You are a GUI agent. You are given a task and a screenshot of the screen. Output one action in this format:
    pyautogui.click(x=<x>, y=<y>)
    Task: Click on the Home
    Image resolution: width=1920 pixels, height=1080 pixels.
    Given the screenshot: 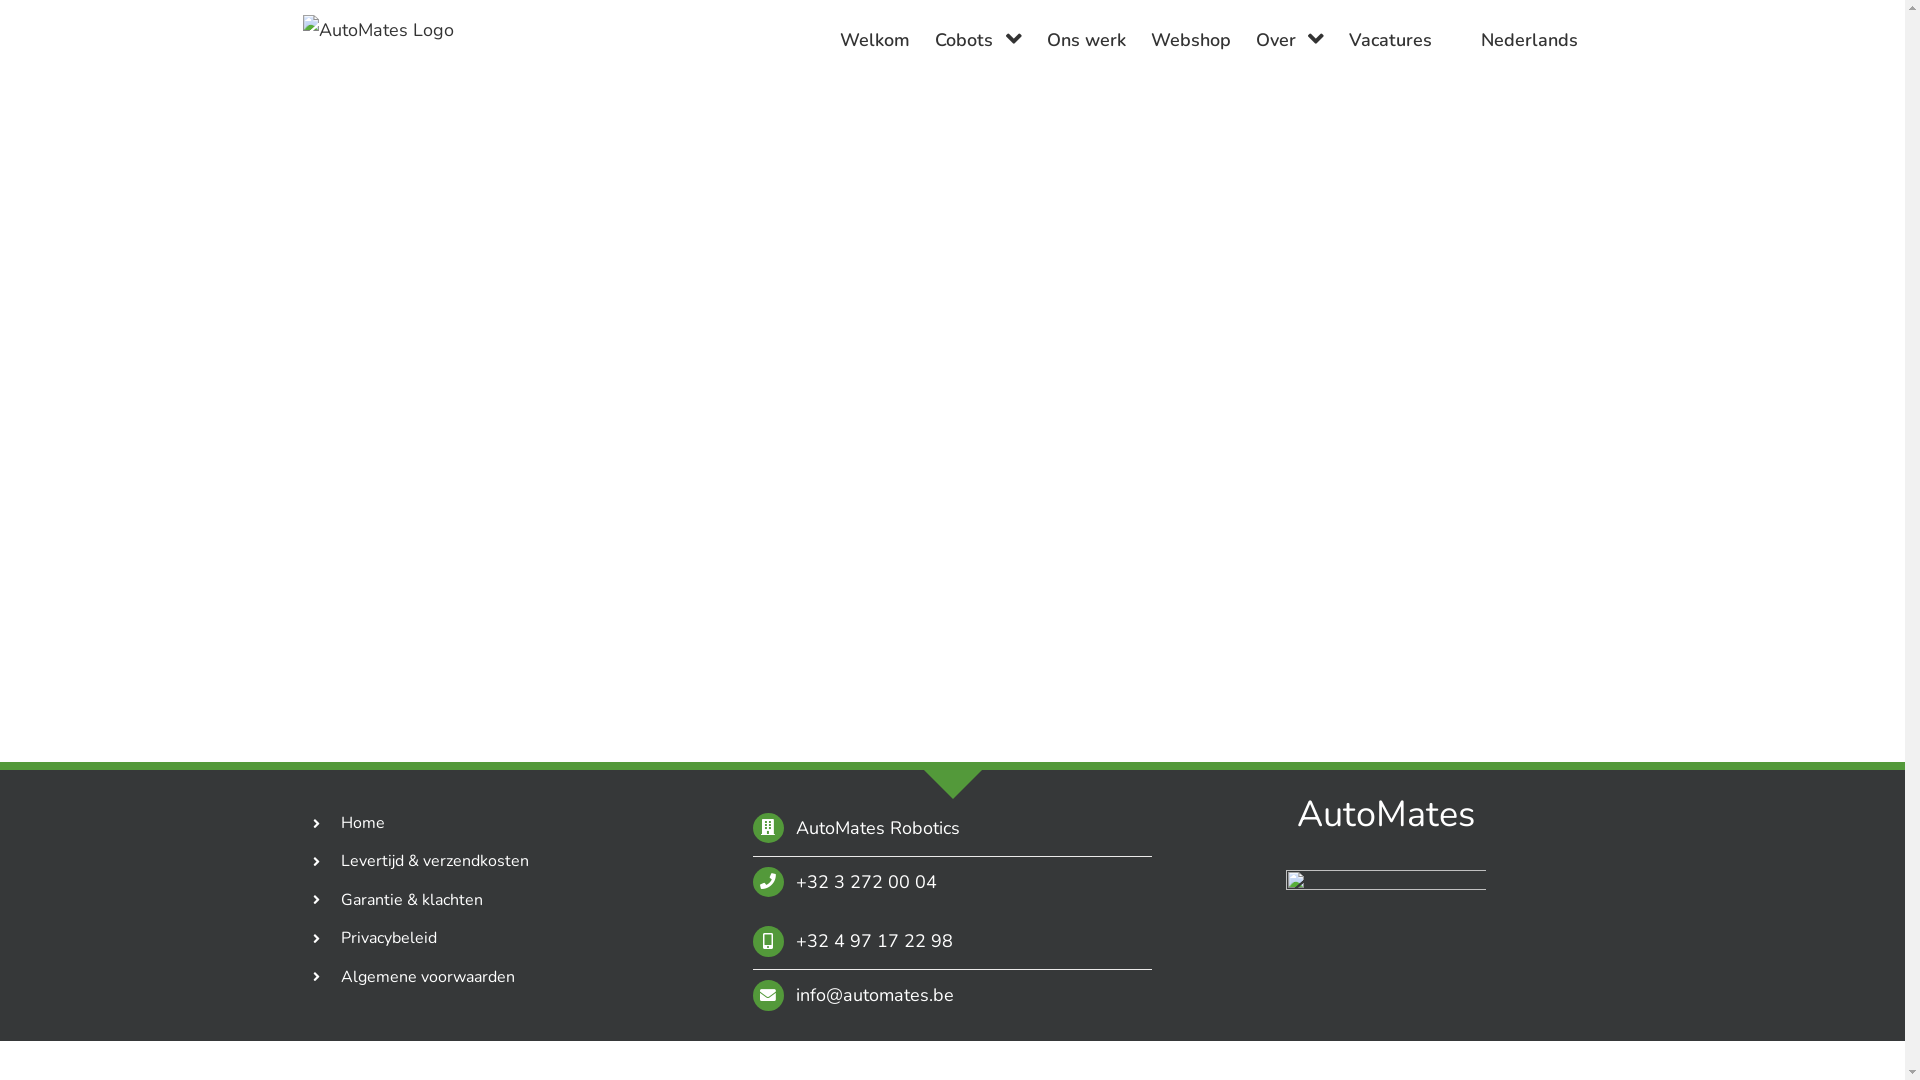 What is the action you would take?
    pyautogui.click(x=363, y=823)
    